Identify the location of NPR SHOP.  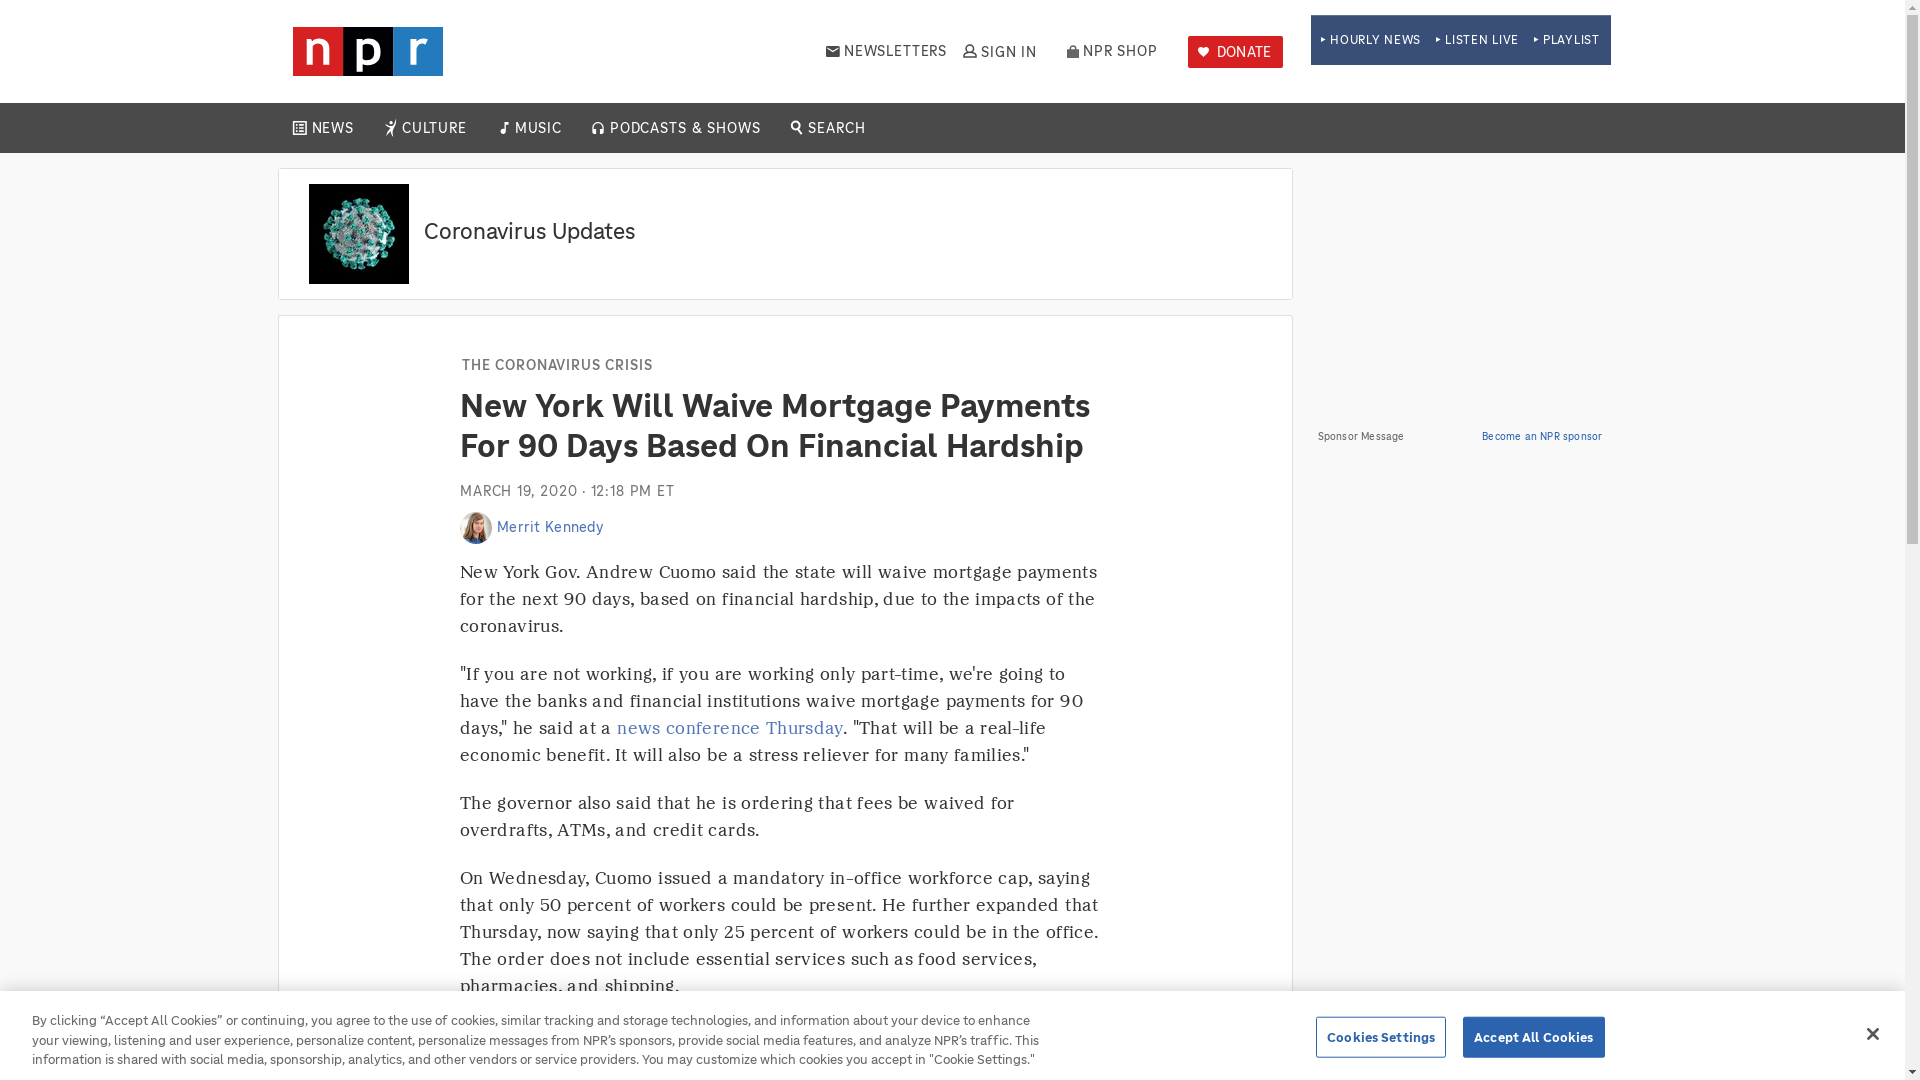
(1112, 51).